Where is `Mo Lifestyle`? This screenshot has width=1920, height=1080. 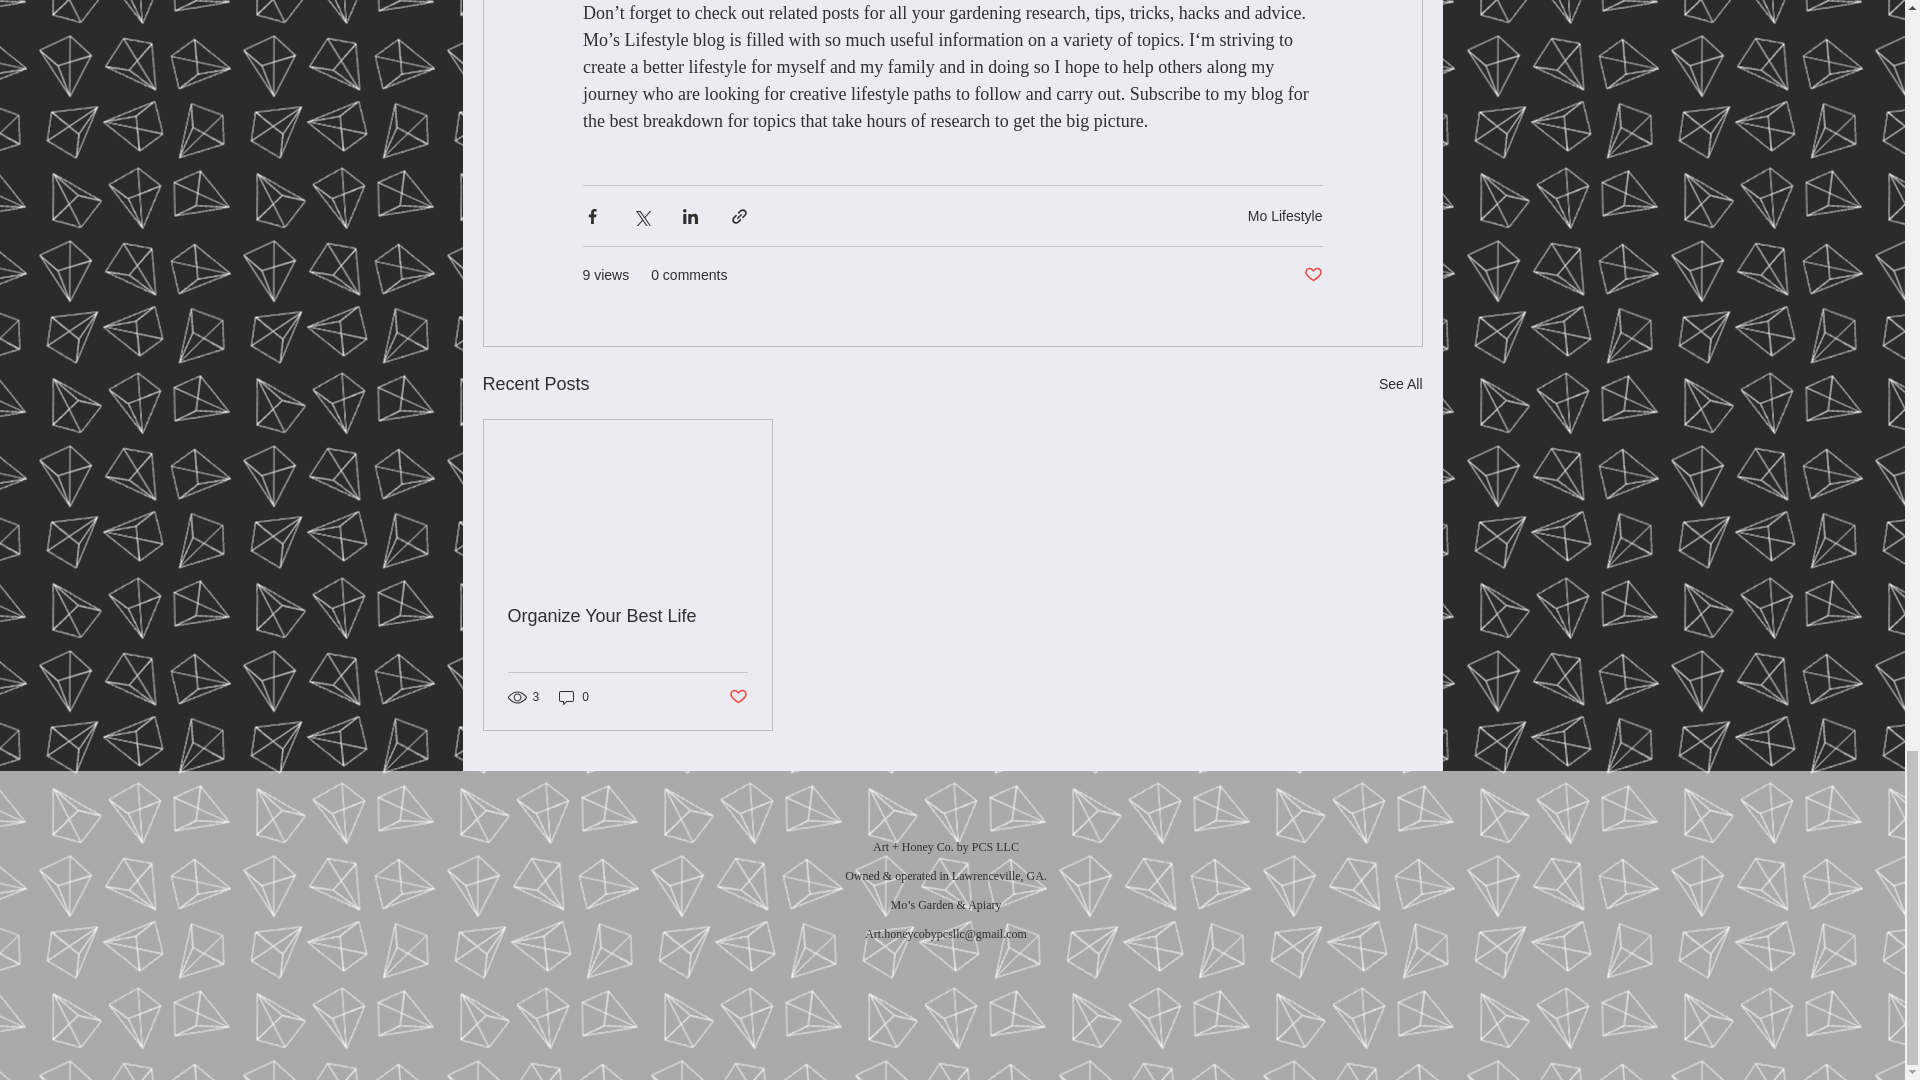
Mo Lifestyle is located at coordinates (1285, 216).